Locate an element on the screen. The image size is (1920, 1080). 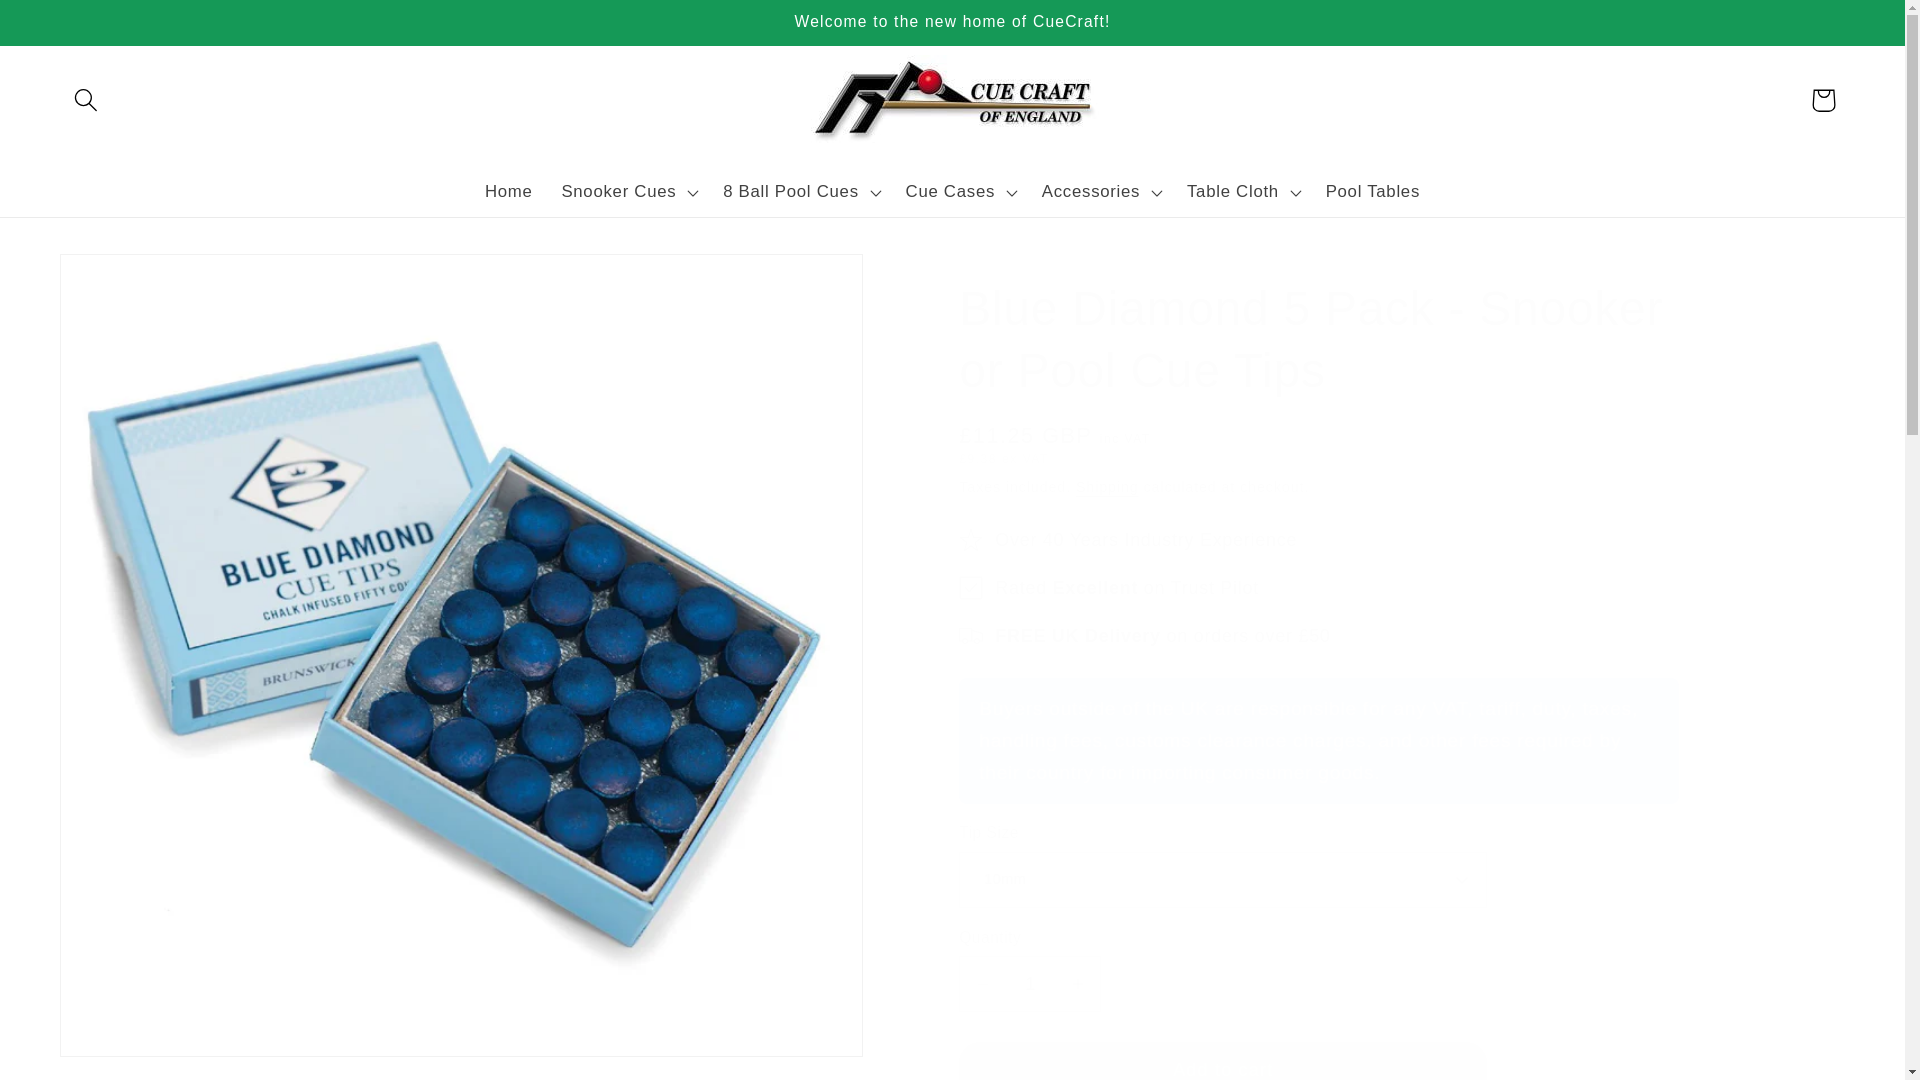
Skip to content is located at coordinates (72, 28).